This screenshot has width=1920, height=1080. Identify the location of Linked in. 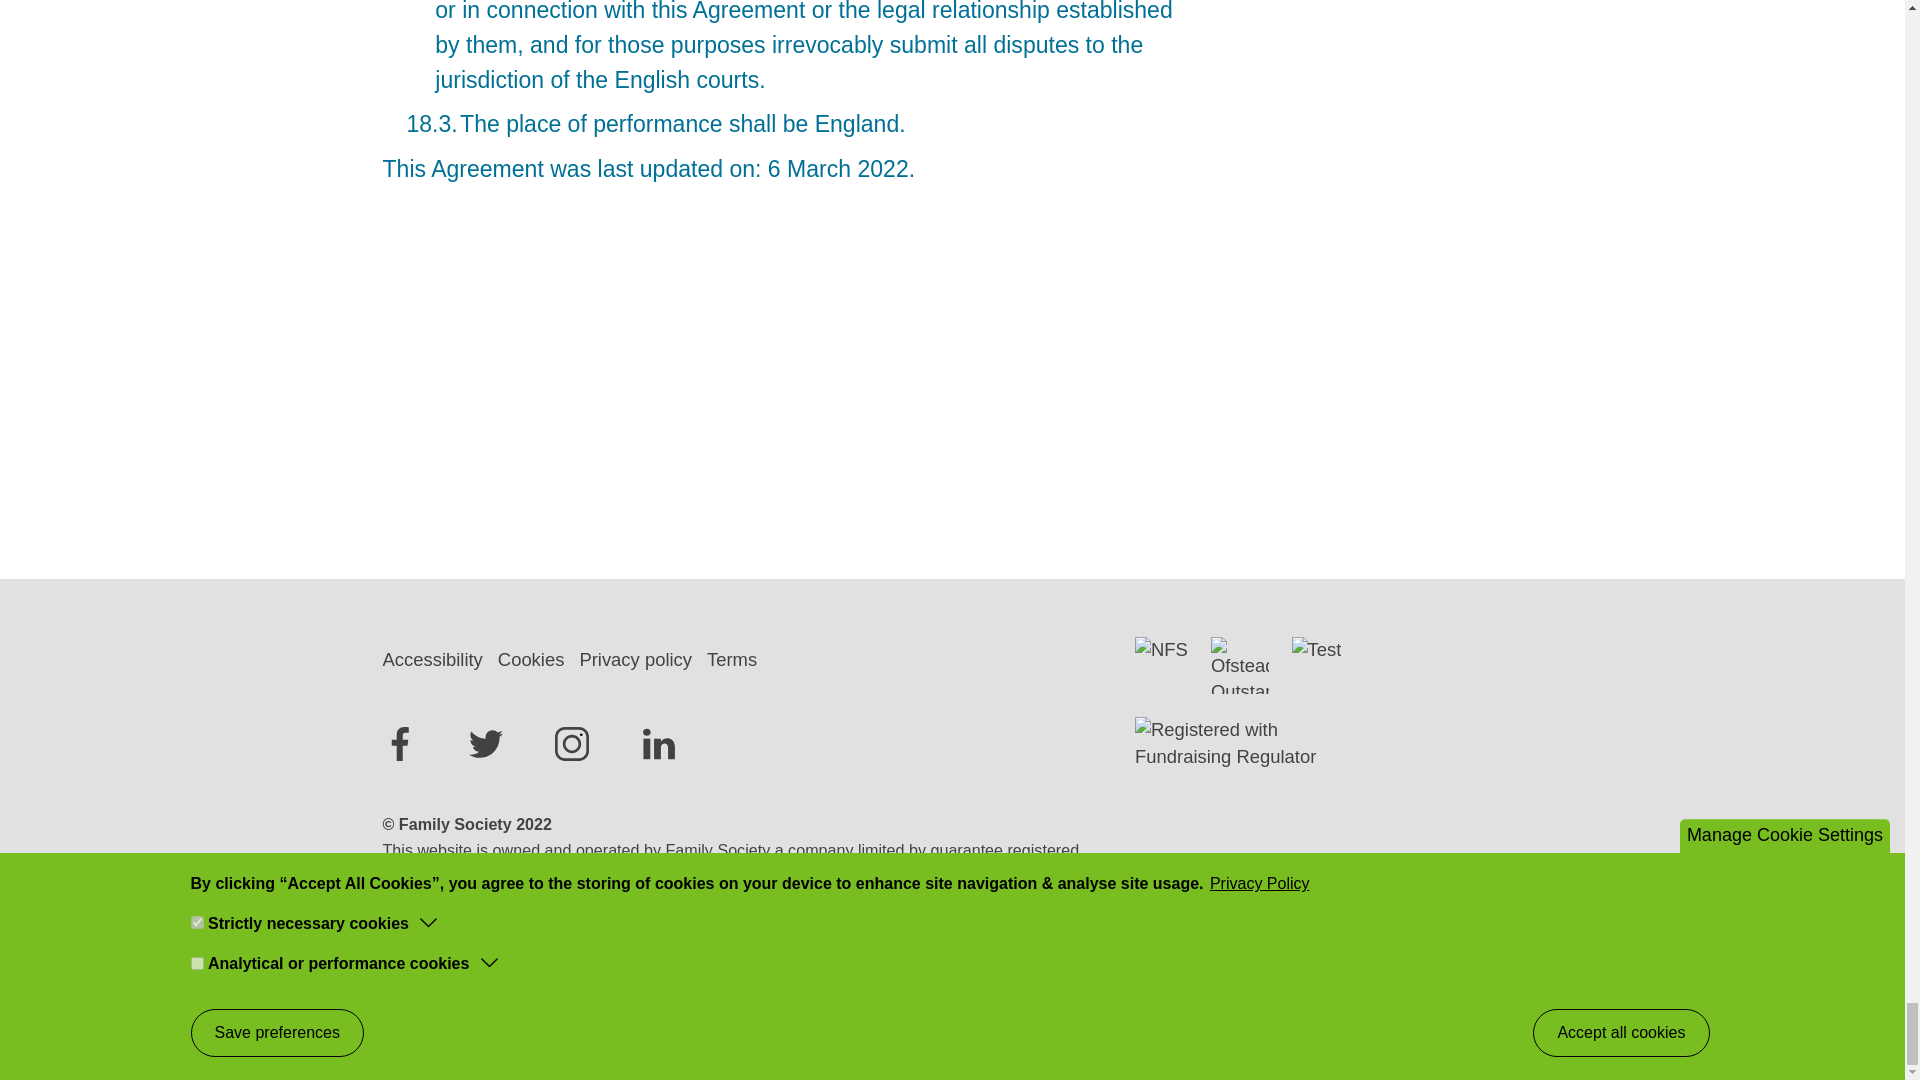
(659, 744).